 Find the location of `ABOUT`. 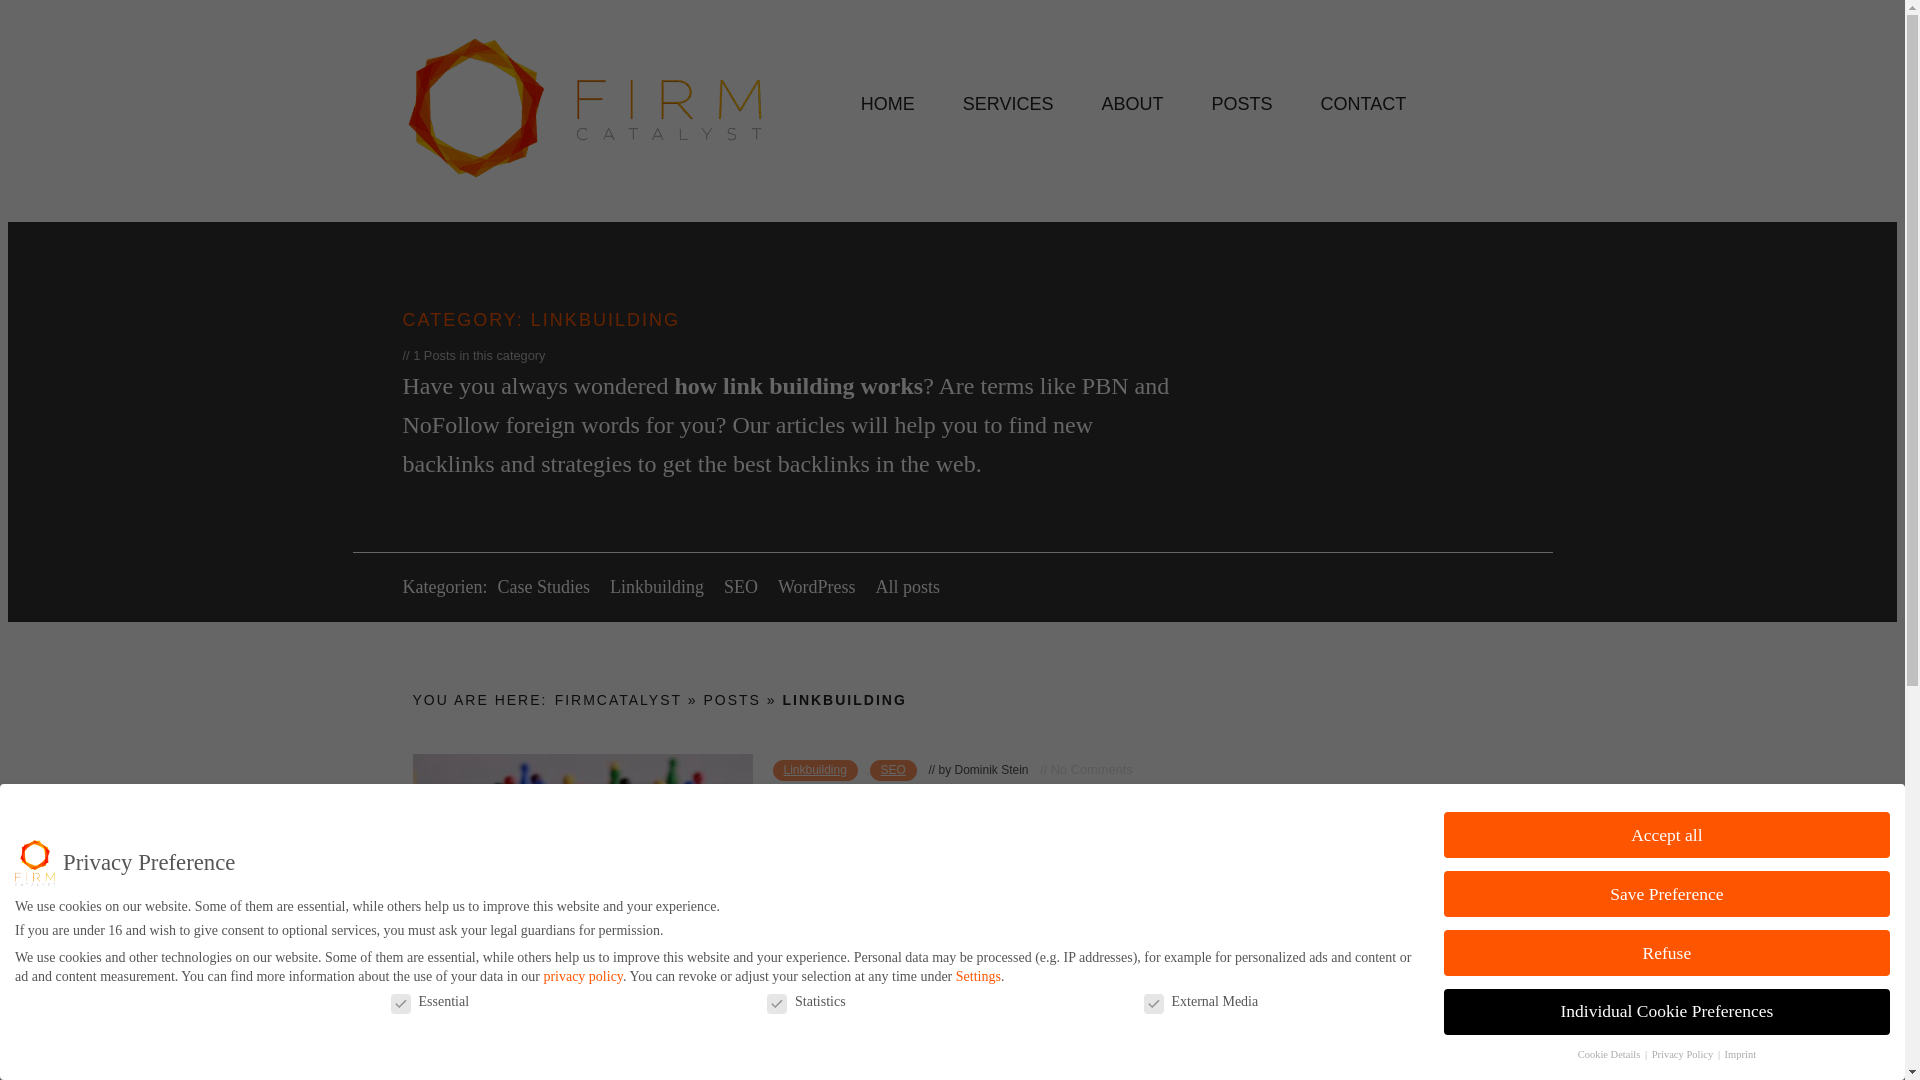

ABOUT is located at coordinates (1132, 104).